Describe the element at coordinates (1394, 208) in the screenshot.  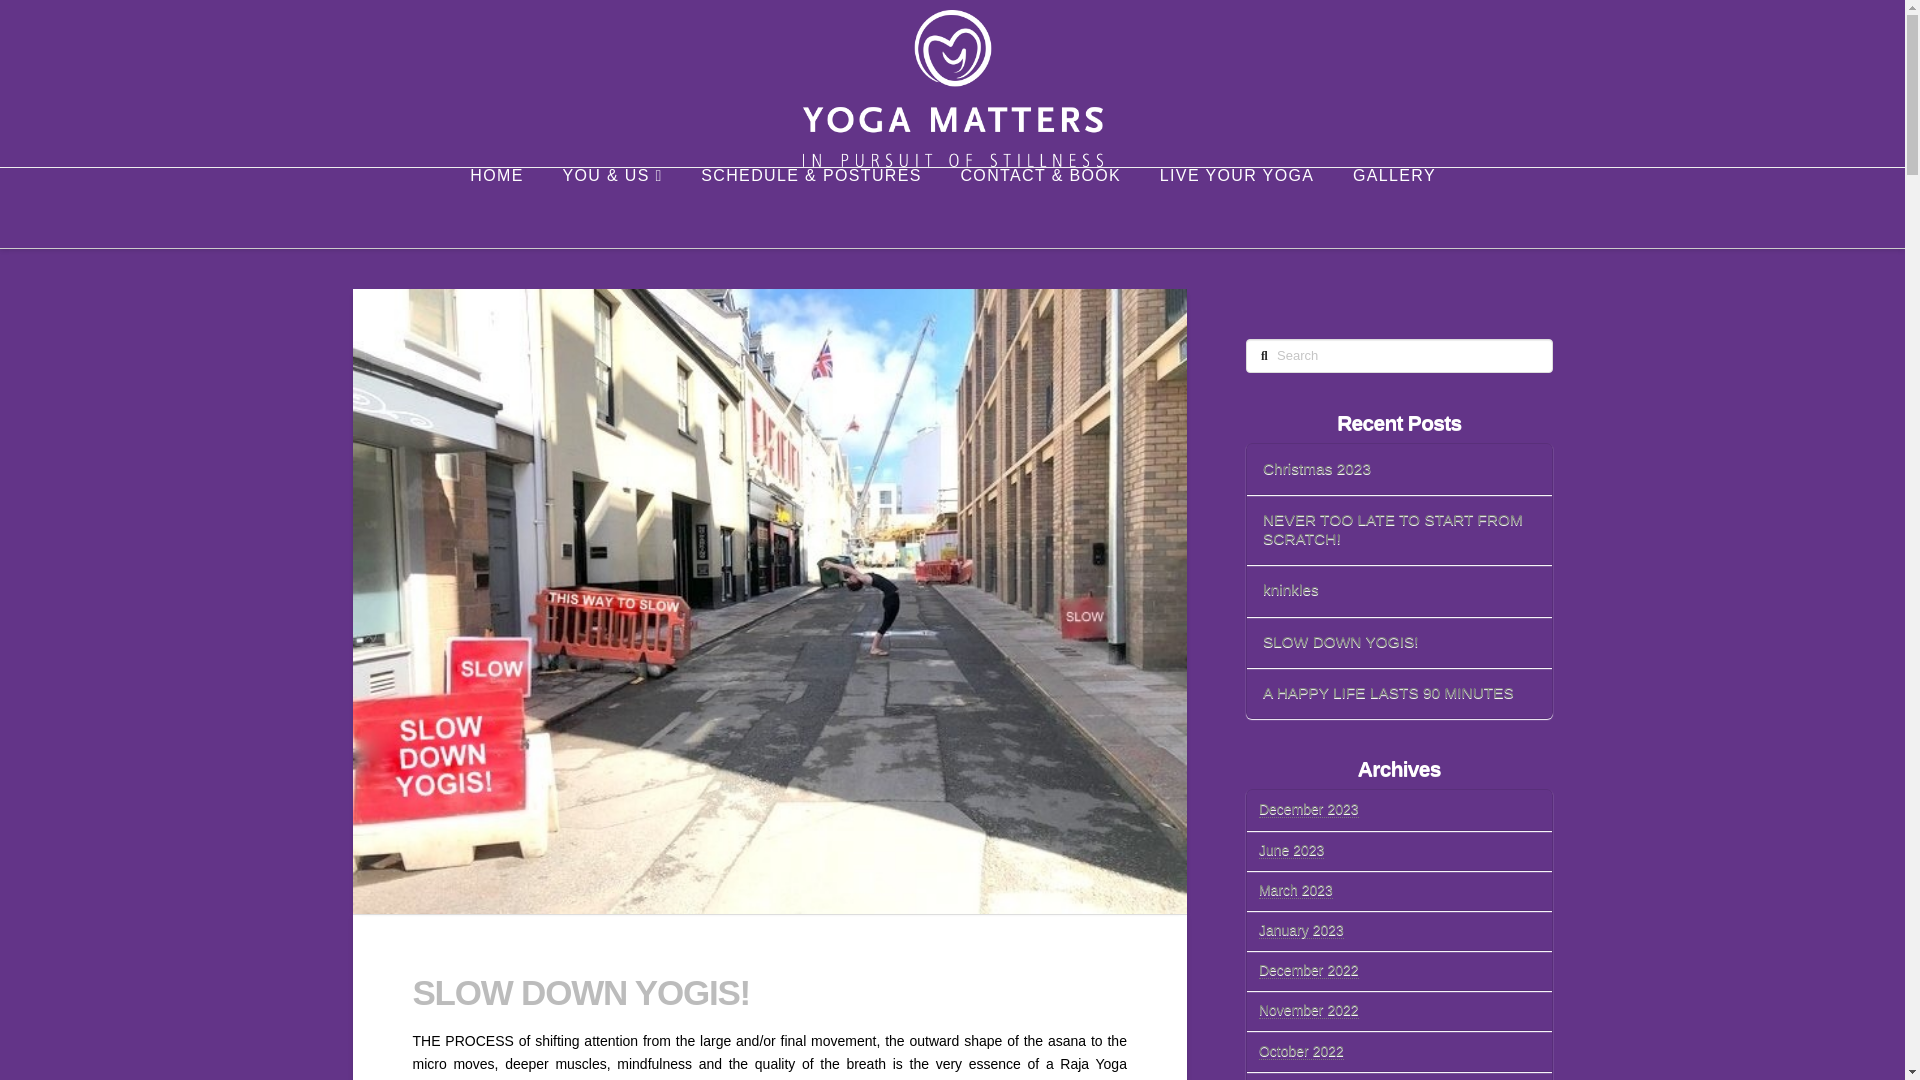
I see `GALLERY` at that location.